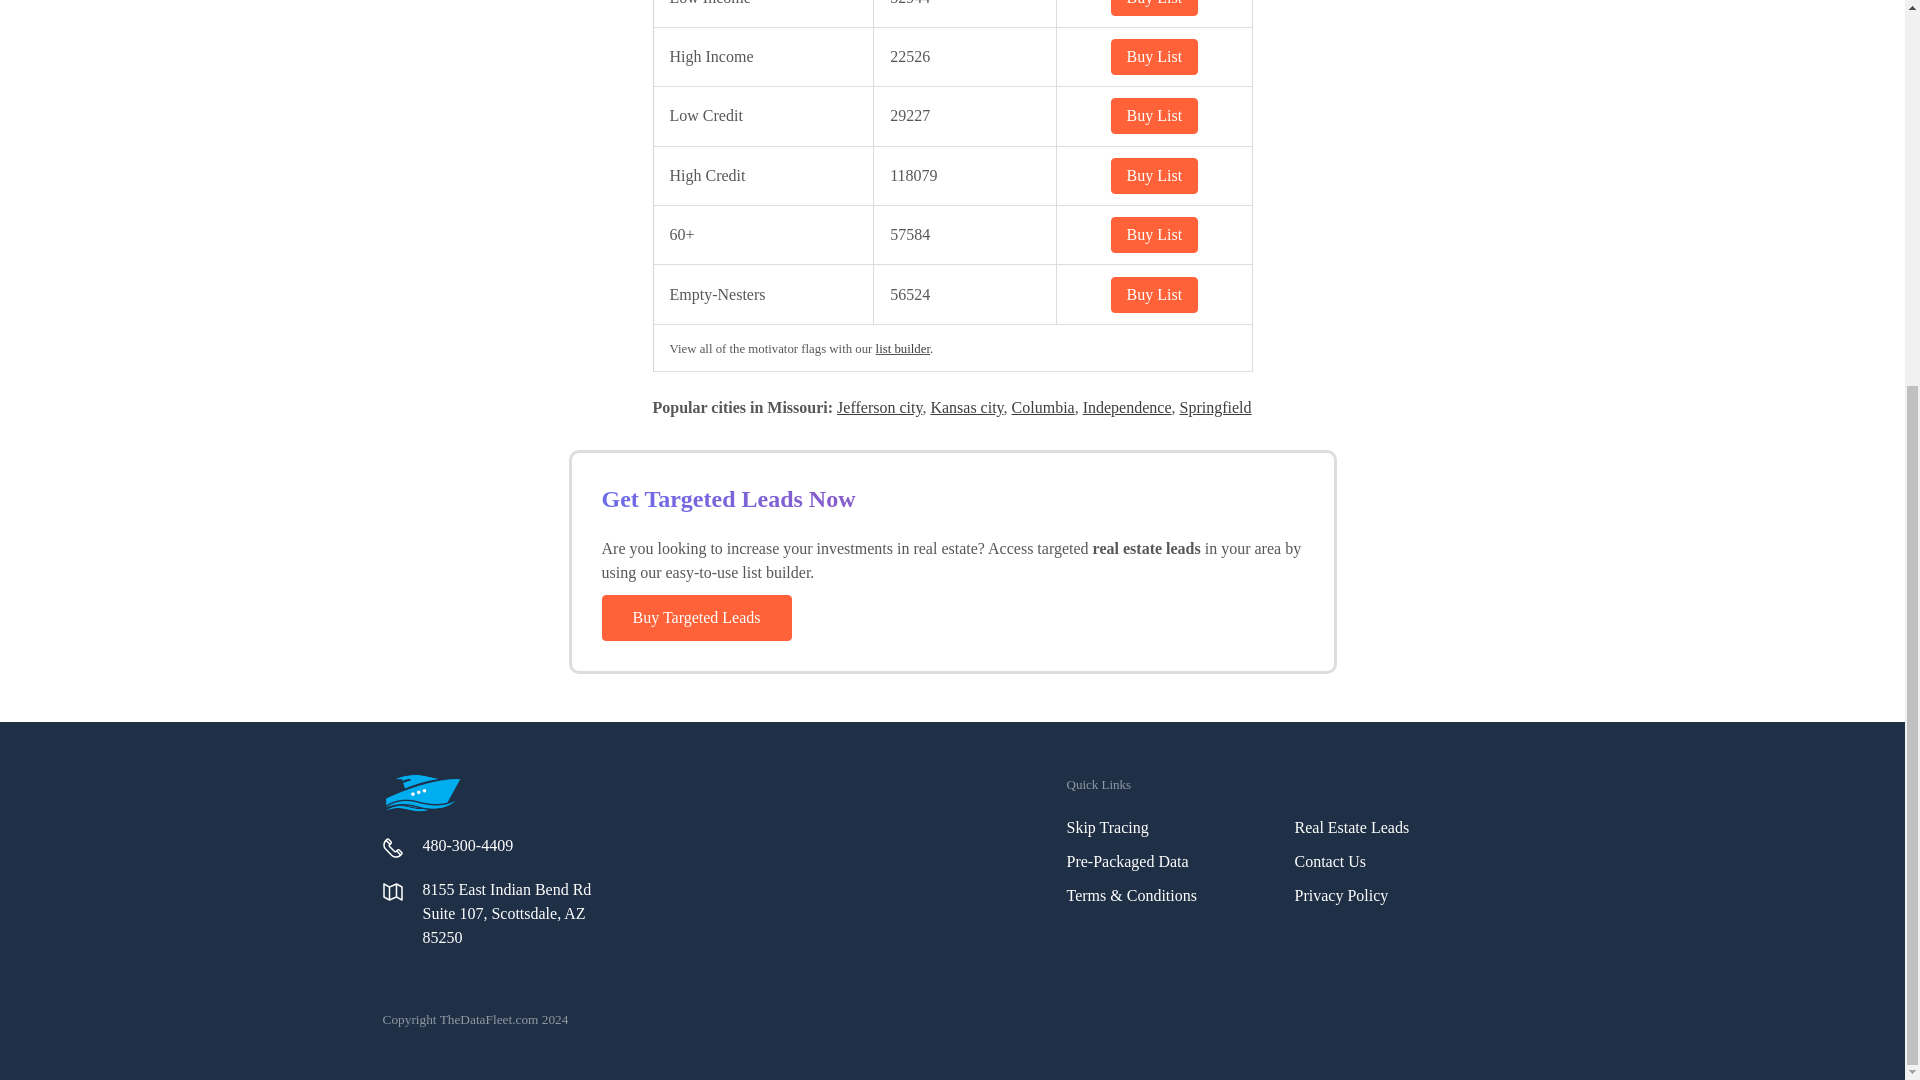 This screenshot has width=1920, height=1080. I want to click on Independence, so click(1126, 406).